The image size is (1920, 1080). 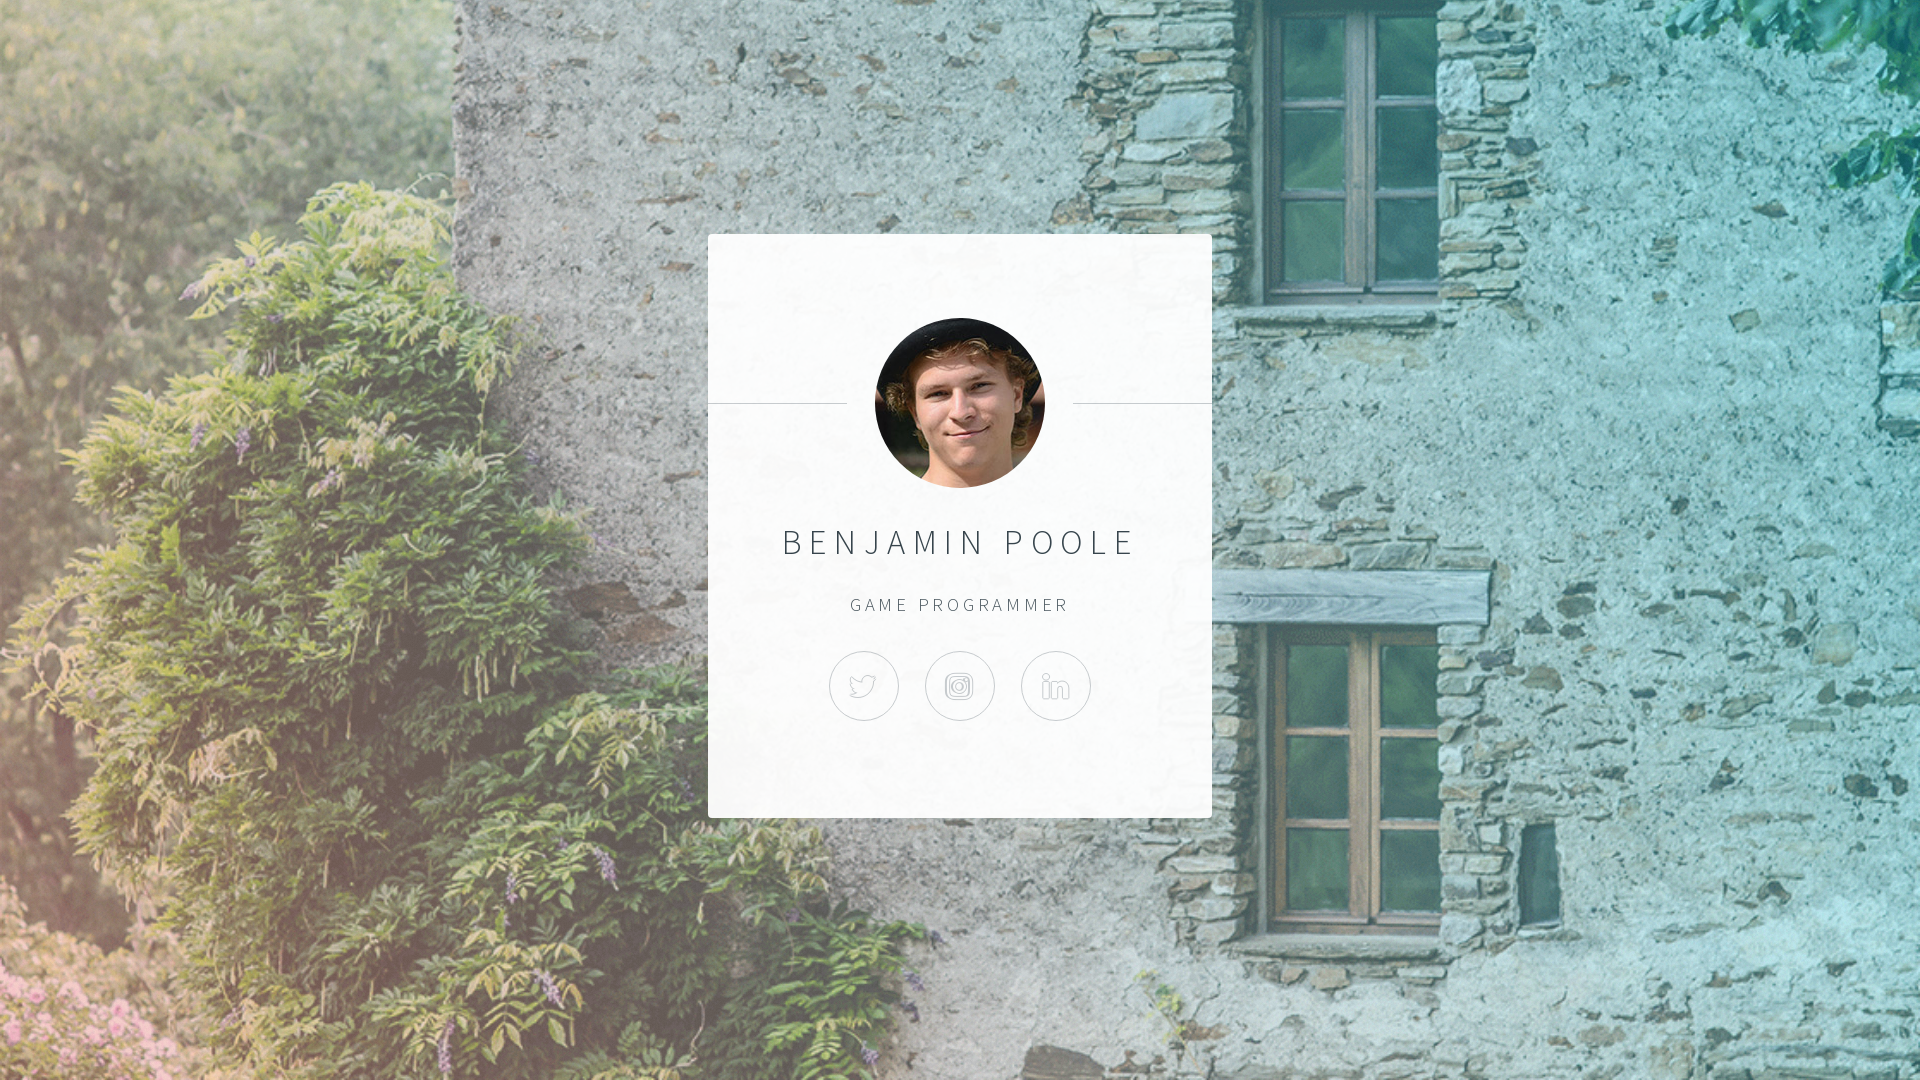 I want to click on LINKED-IN, so click(x=1056, y=686).